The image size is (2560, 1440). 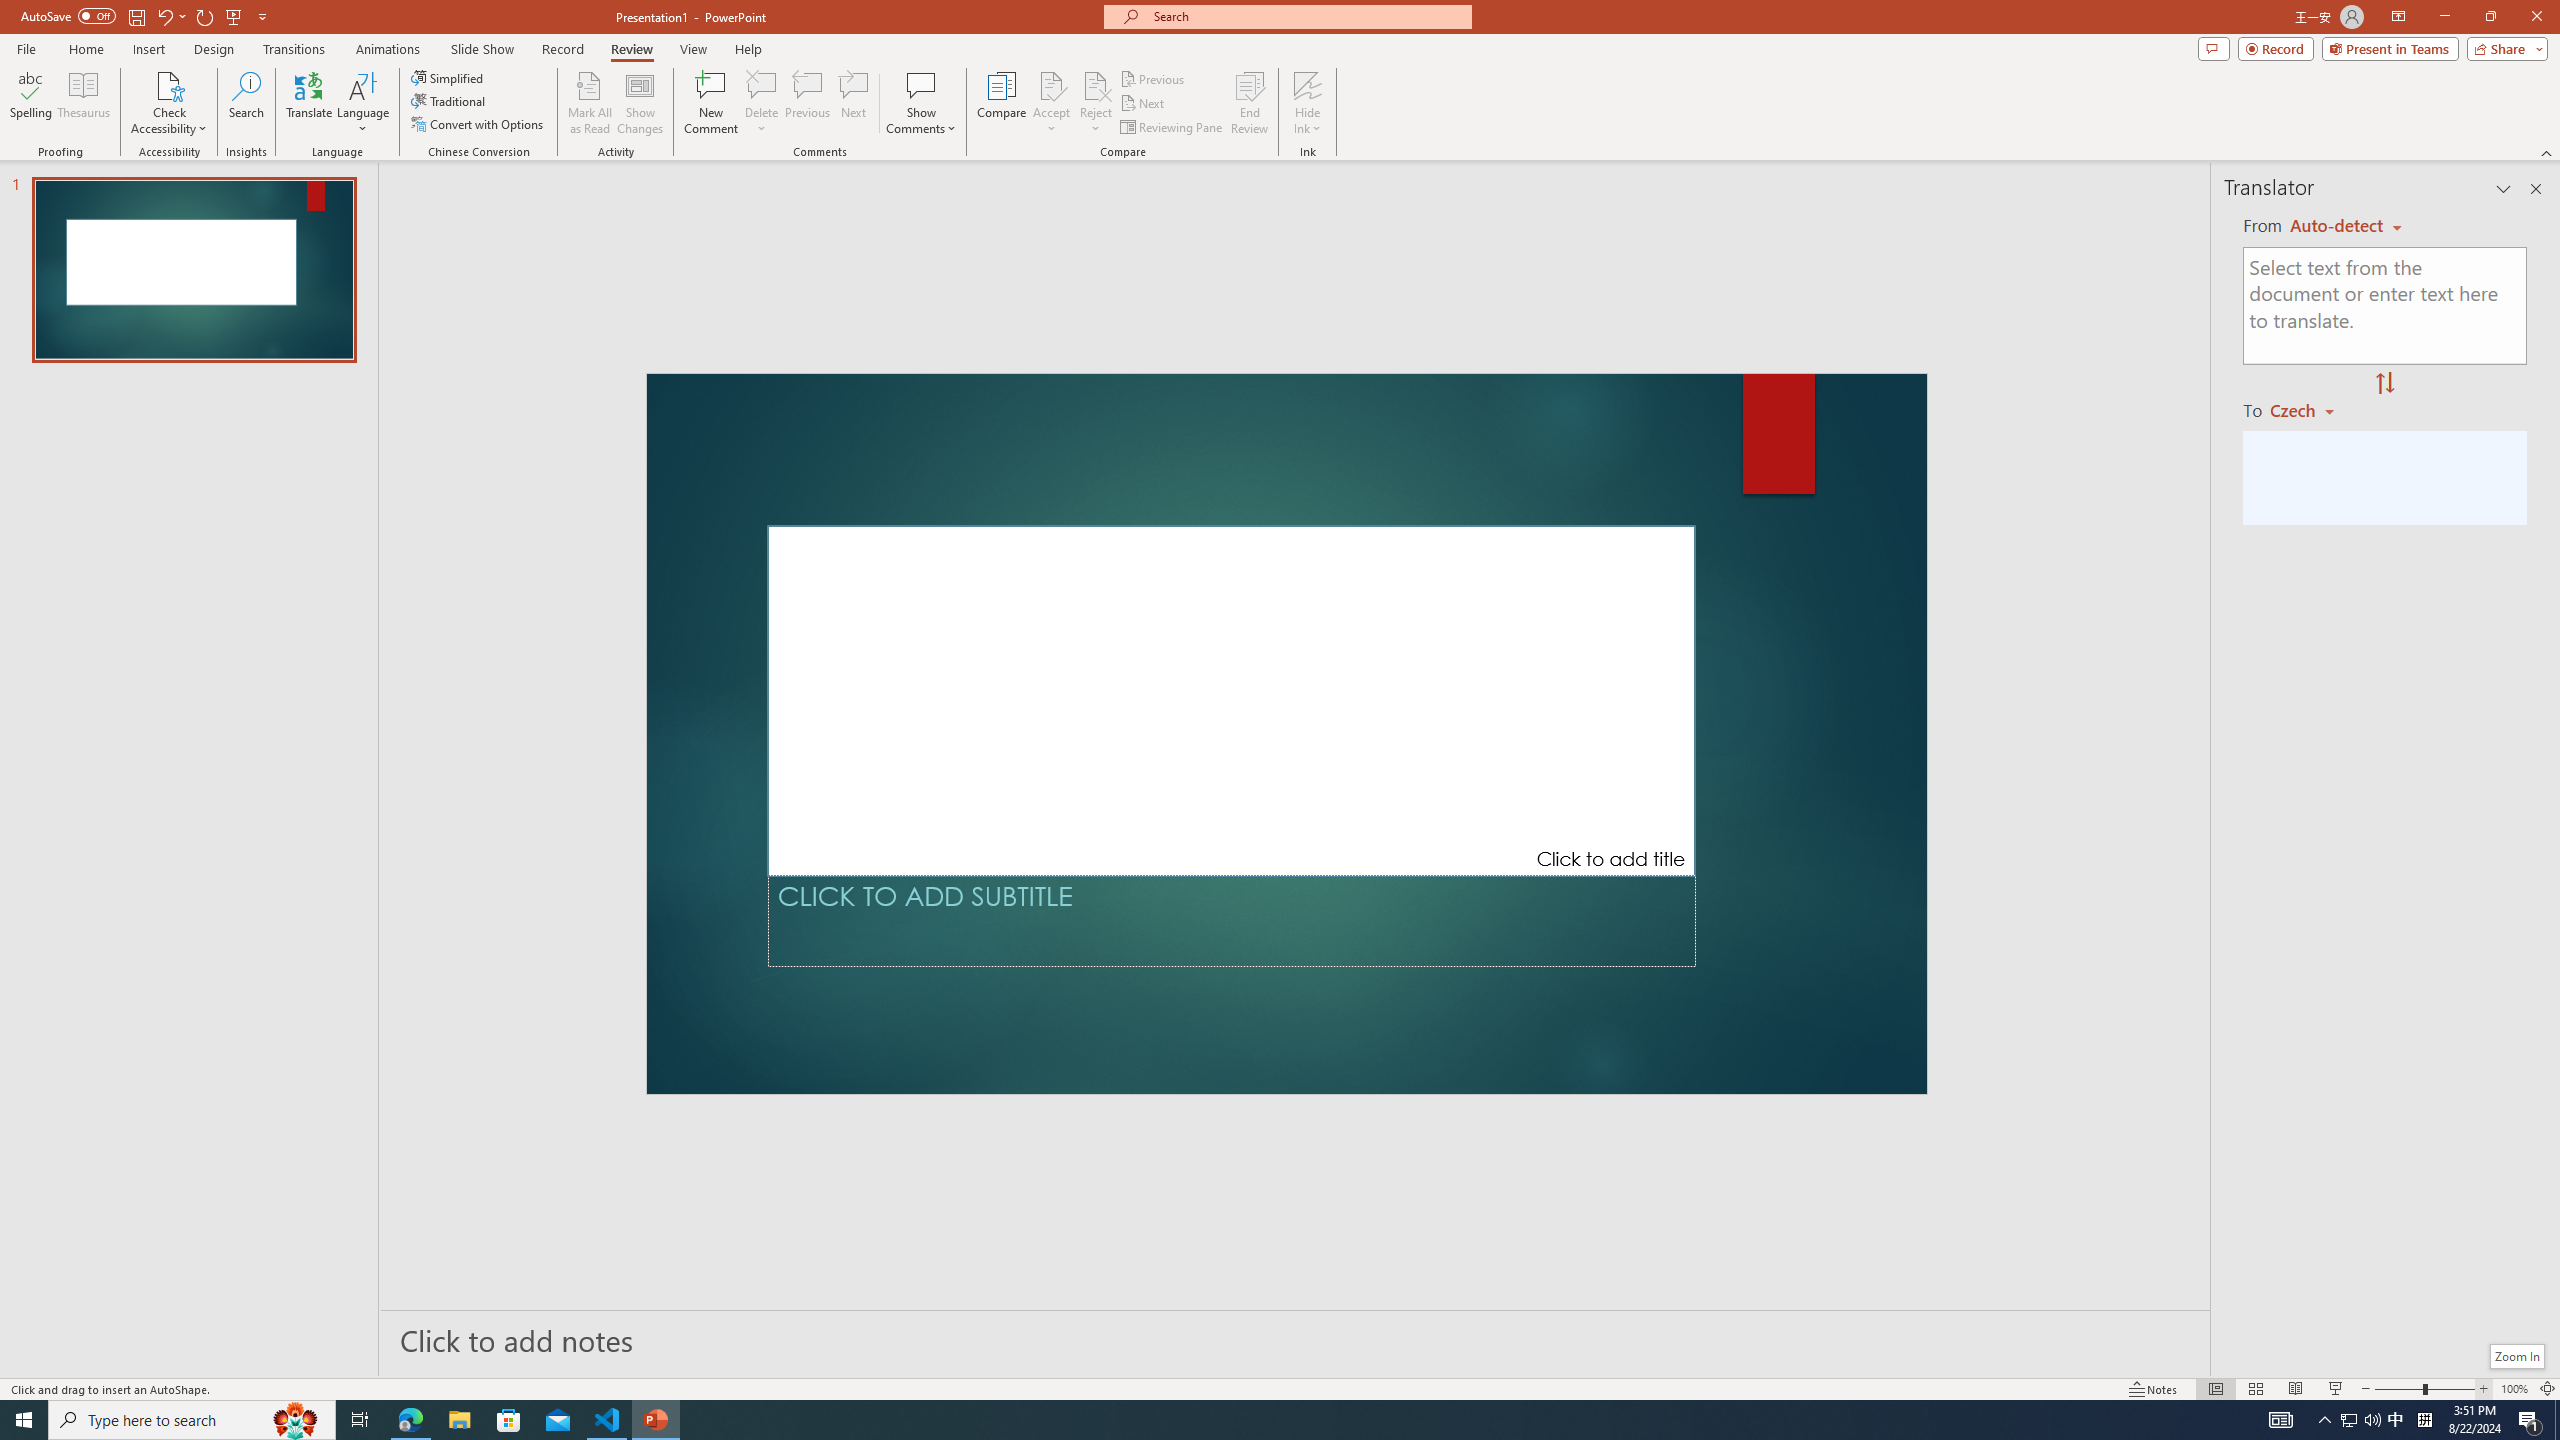 I want to click on Show Changes, so click(x=640, y=103).